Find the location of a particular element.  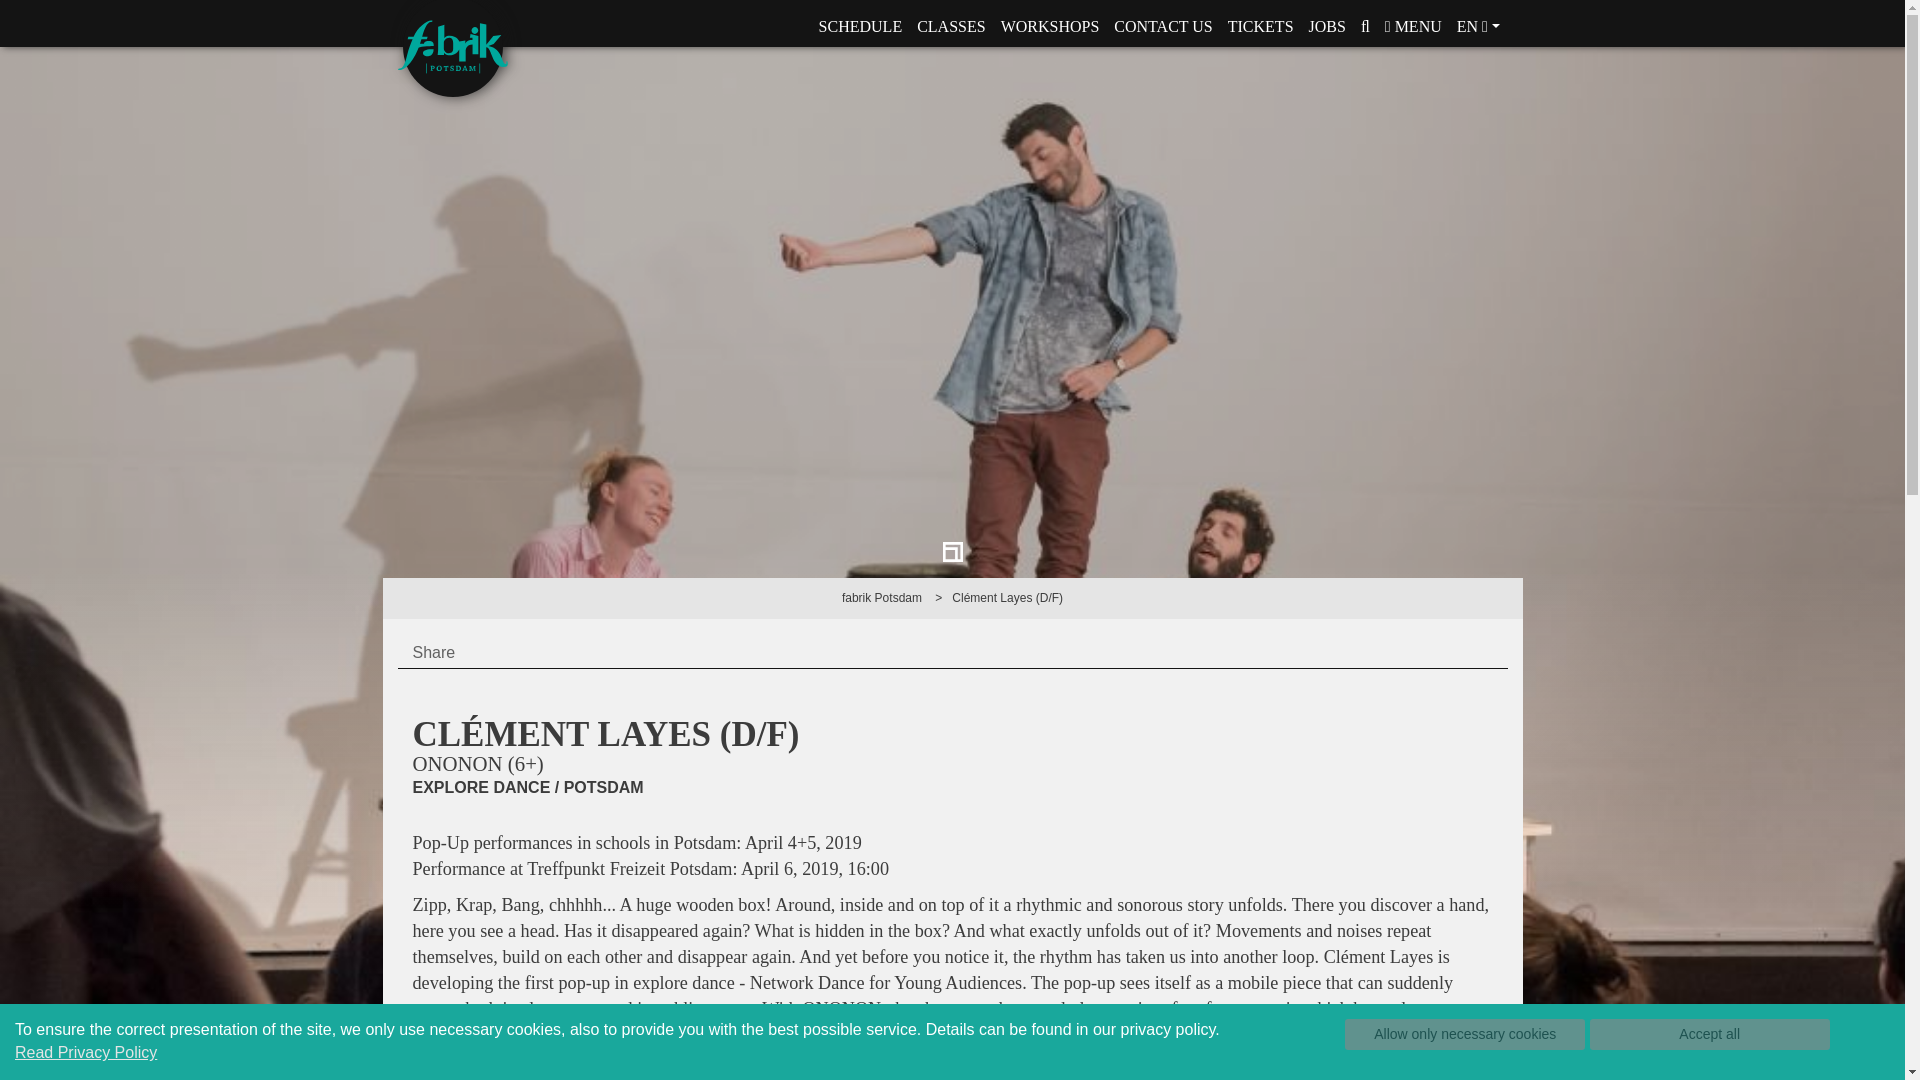

icon-open is located at coordinates (952, 552).